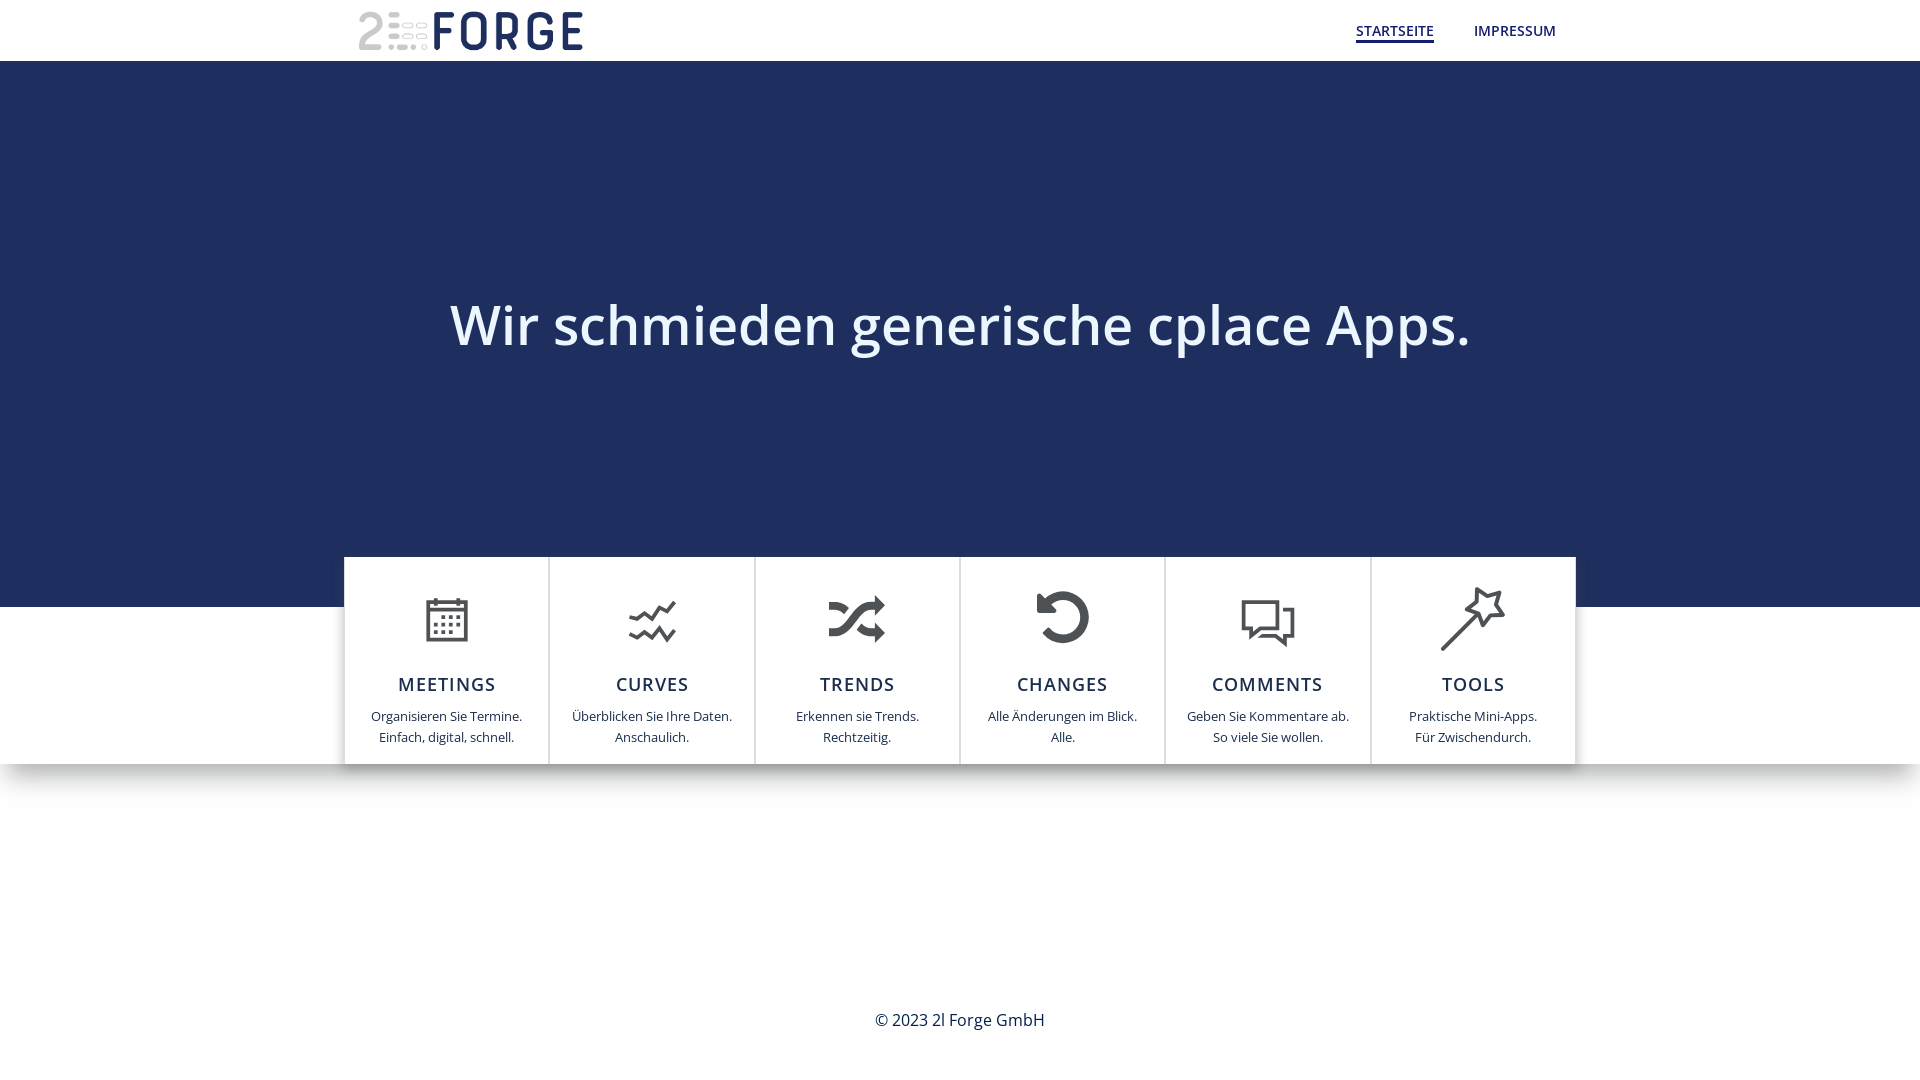 This screenshot has height=1080, width=1920. I want to click on CHANGES, so click(1062, 685).